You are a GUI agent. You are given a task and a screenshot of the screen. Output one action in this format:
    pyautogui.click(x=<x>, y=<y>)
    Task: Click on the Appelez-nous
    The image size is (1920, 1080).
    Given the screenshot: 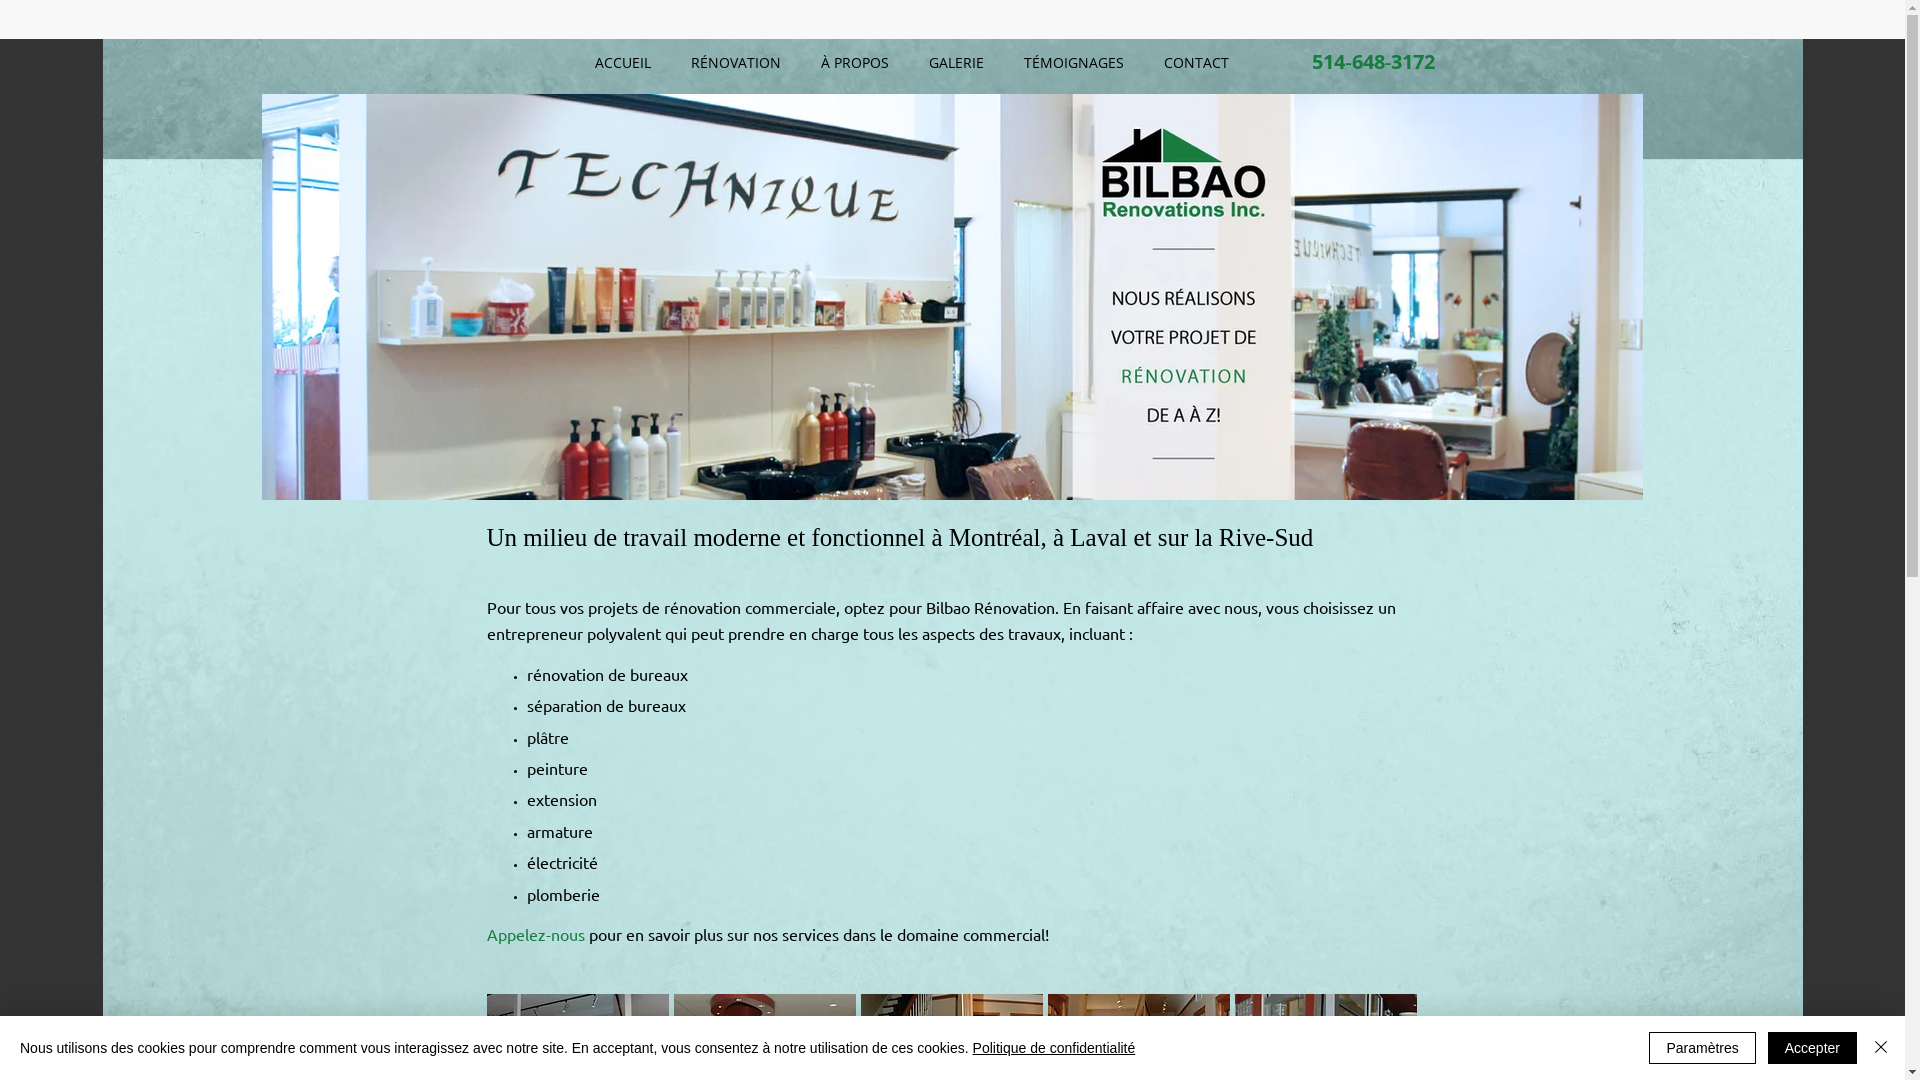 What is the action you would take?
    pyautogui.click(x=535, y=934)
    